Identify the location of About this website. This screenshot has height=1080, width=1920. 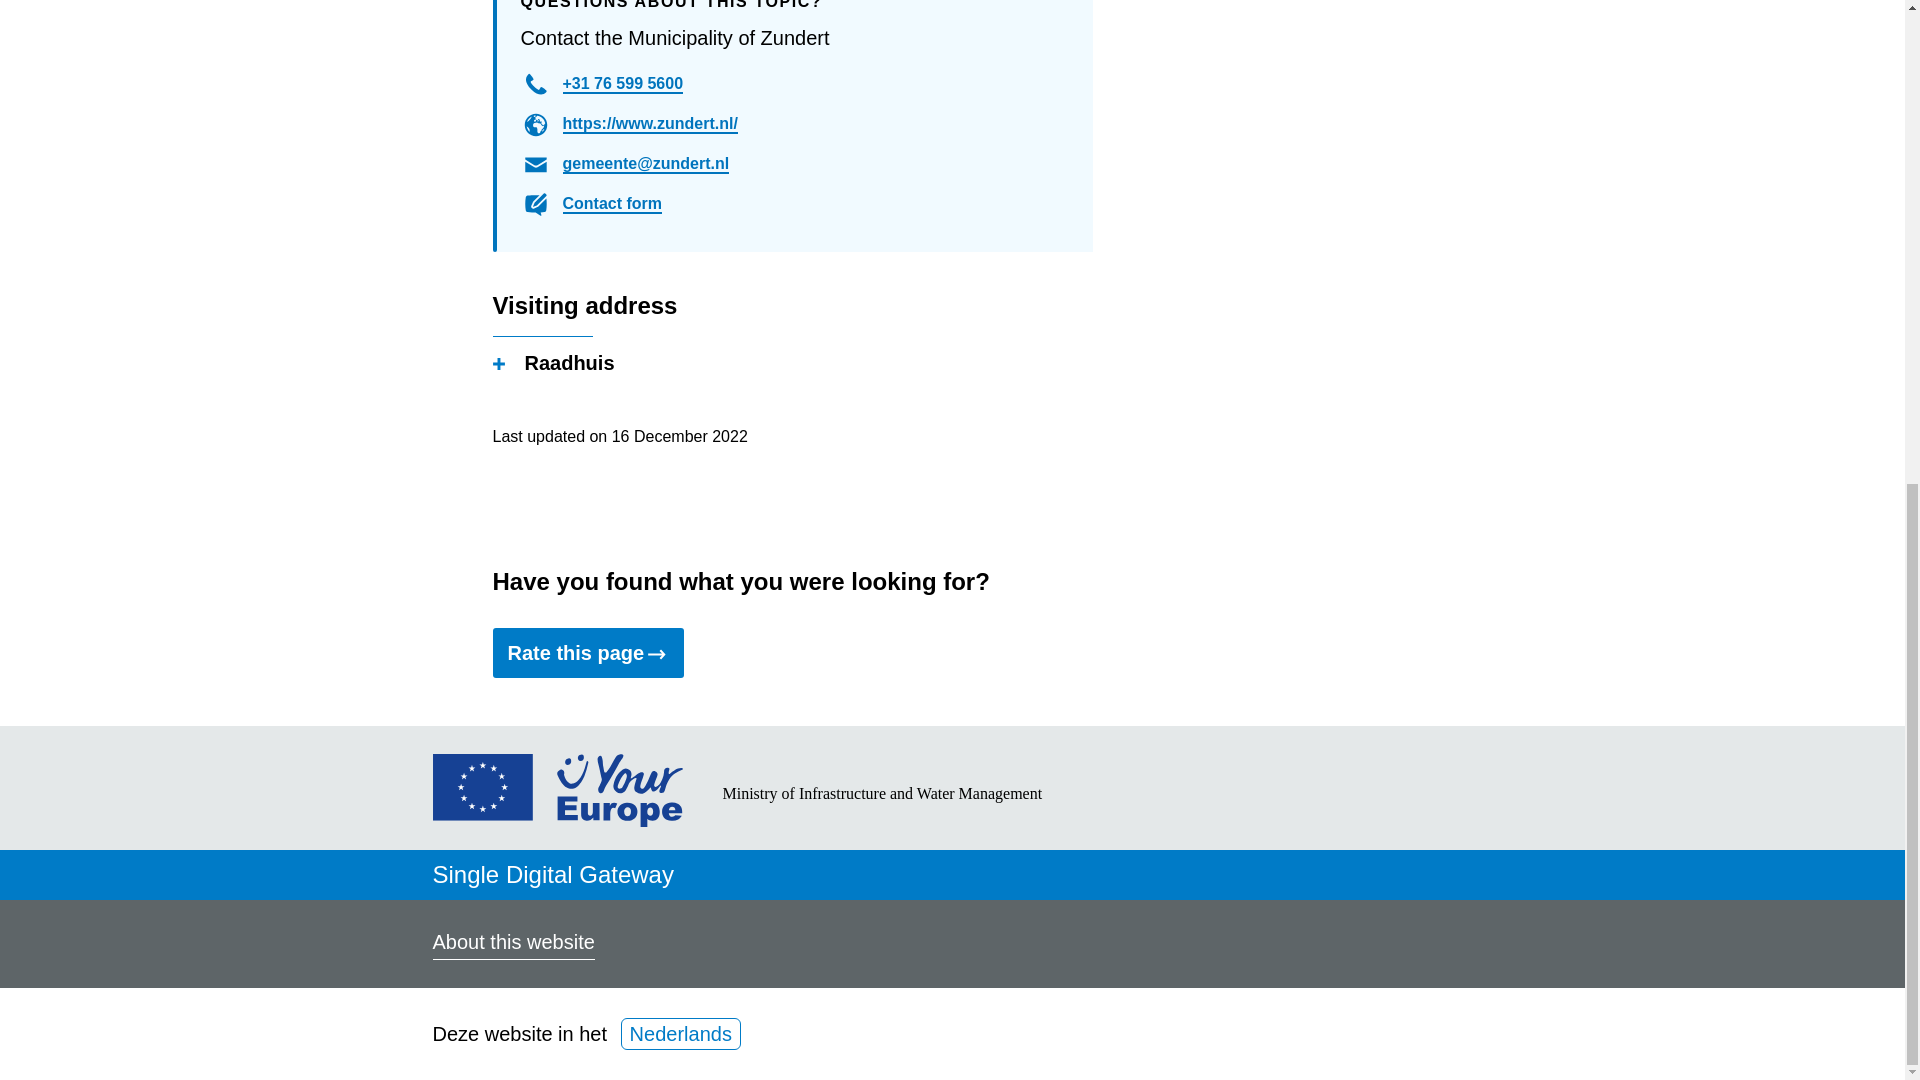
(512, 944).